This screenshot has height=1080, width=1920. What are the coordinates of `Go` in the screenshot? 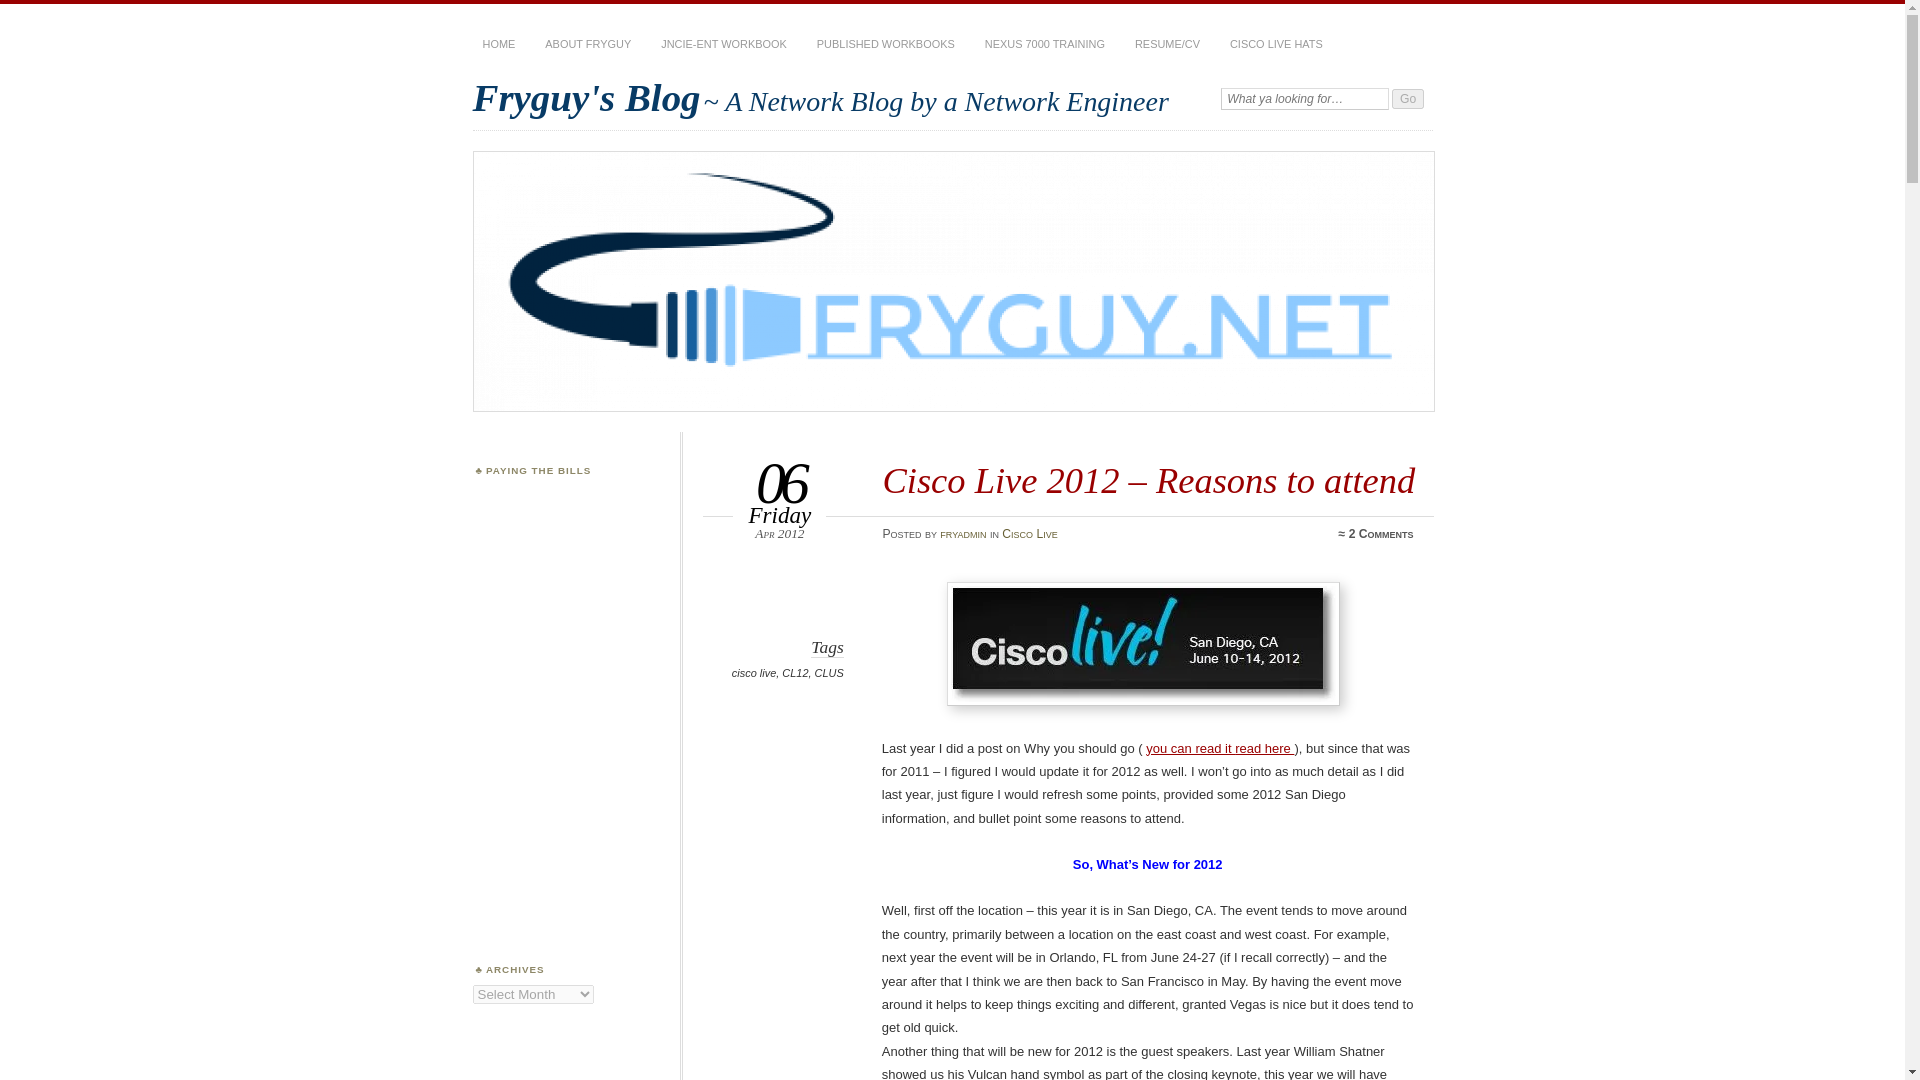 It's located at (1408, 98).